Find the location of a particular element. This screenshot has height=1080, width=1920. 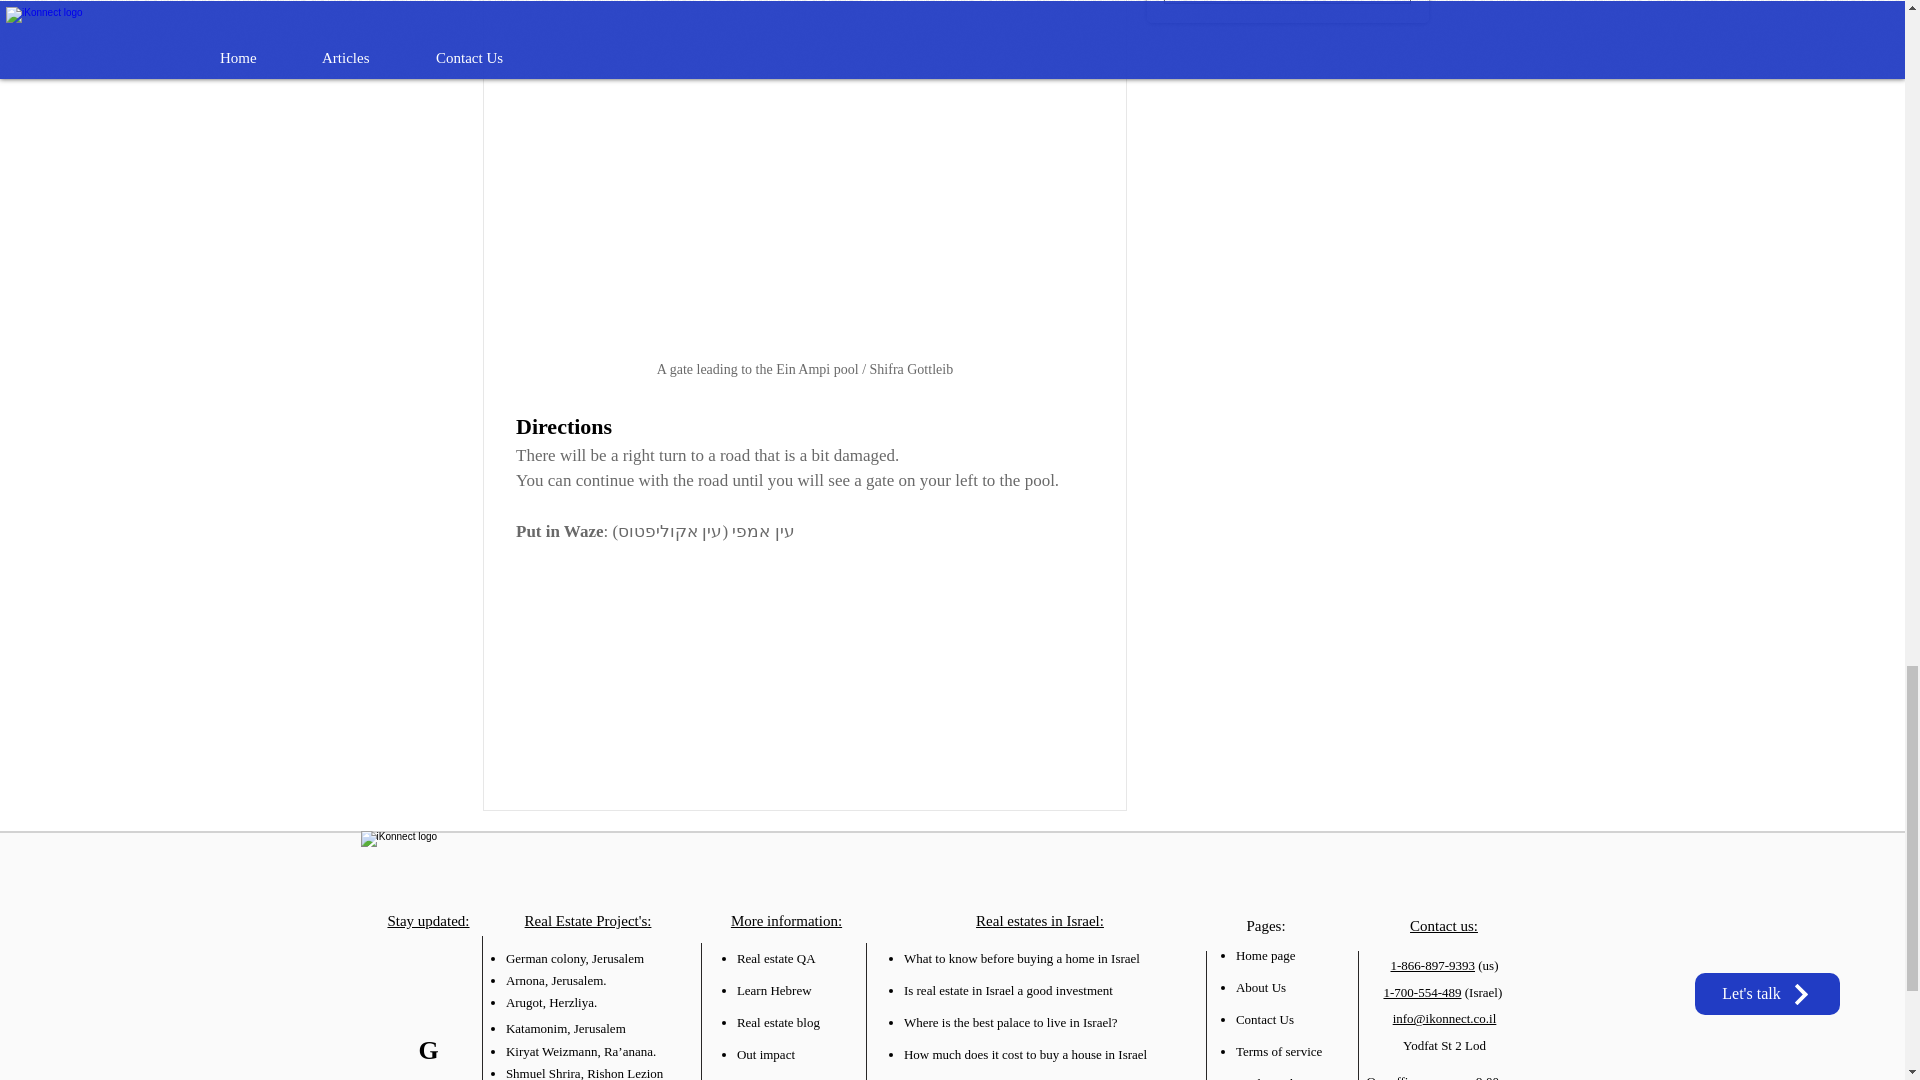

German colony, Jerusalem is located at coordinates (574, 958).